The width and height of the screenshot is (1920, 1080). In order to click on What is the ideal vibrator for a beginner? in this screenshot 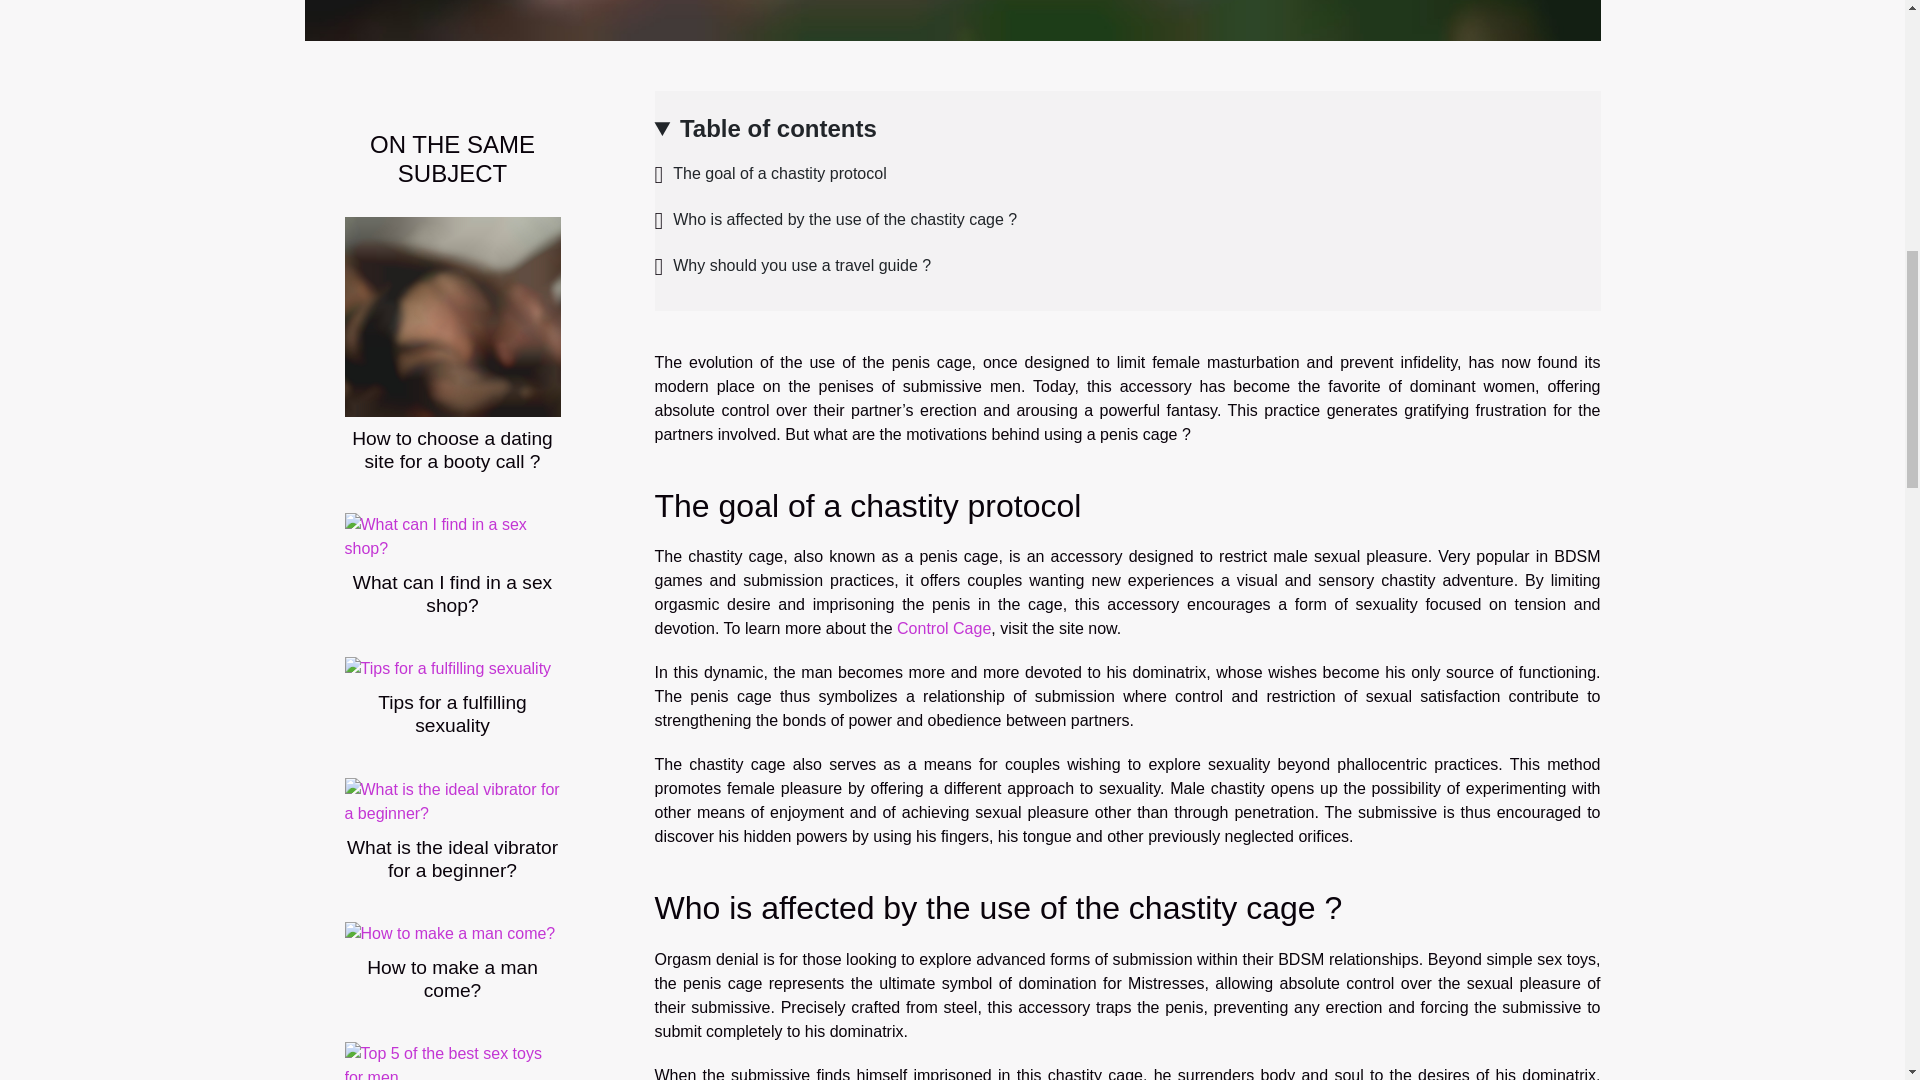, I will do `click(452, 800)`.